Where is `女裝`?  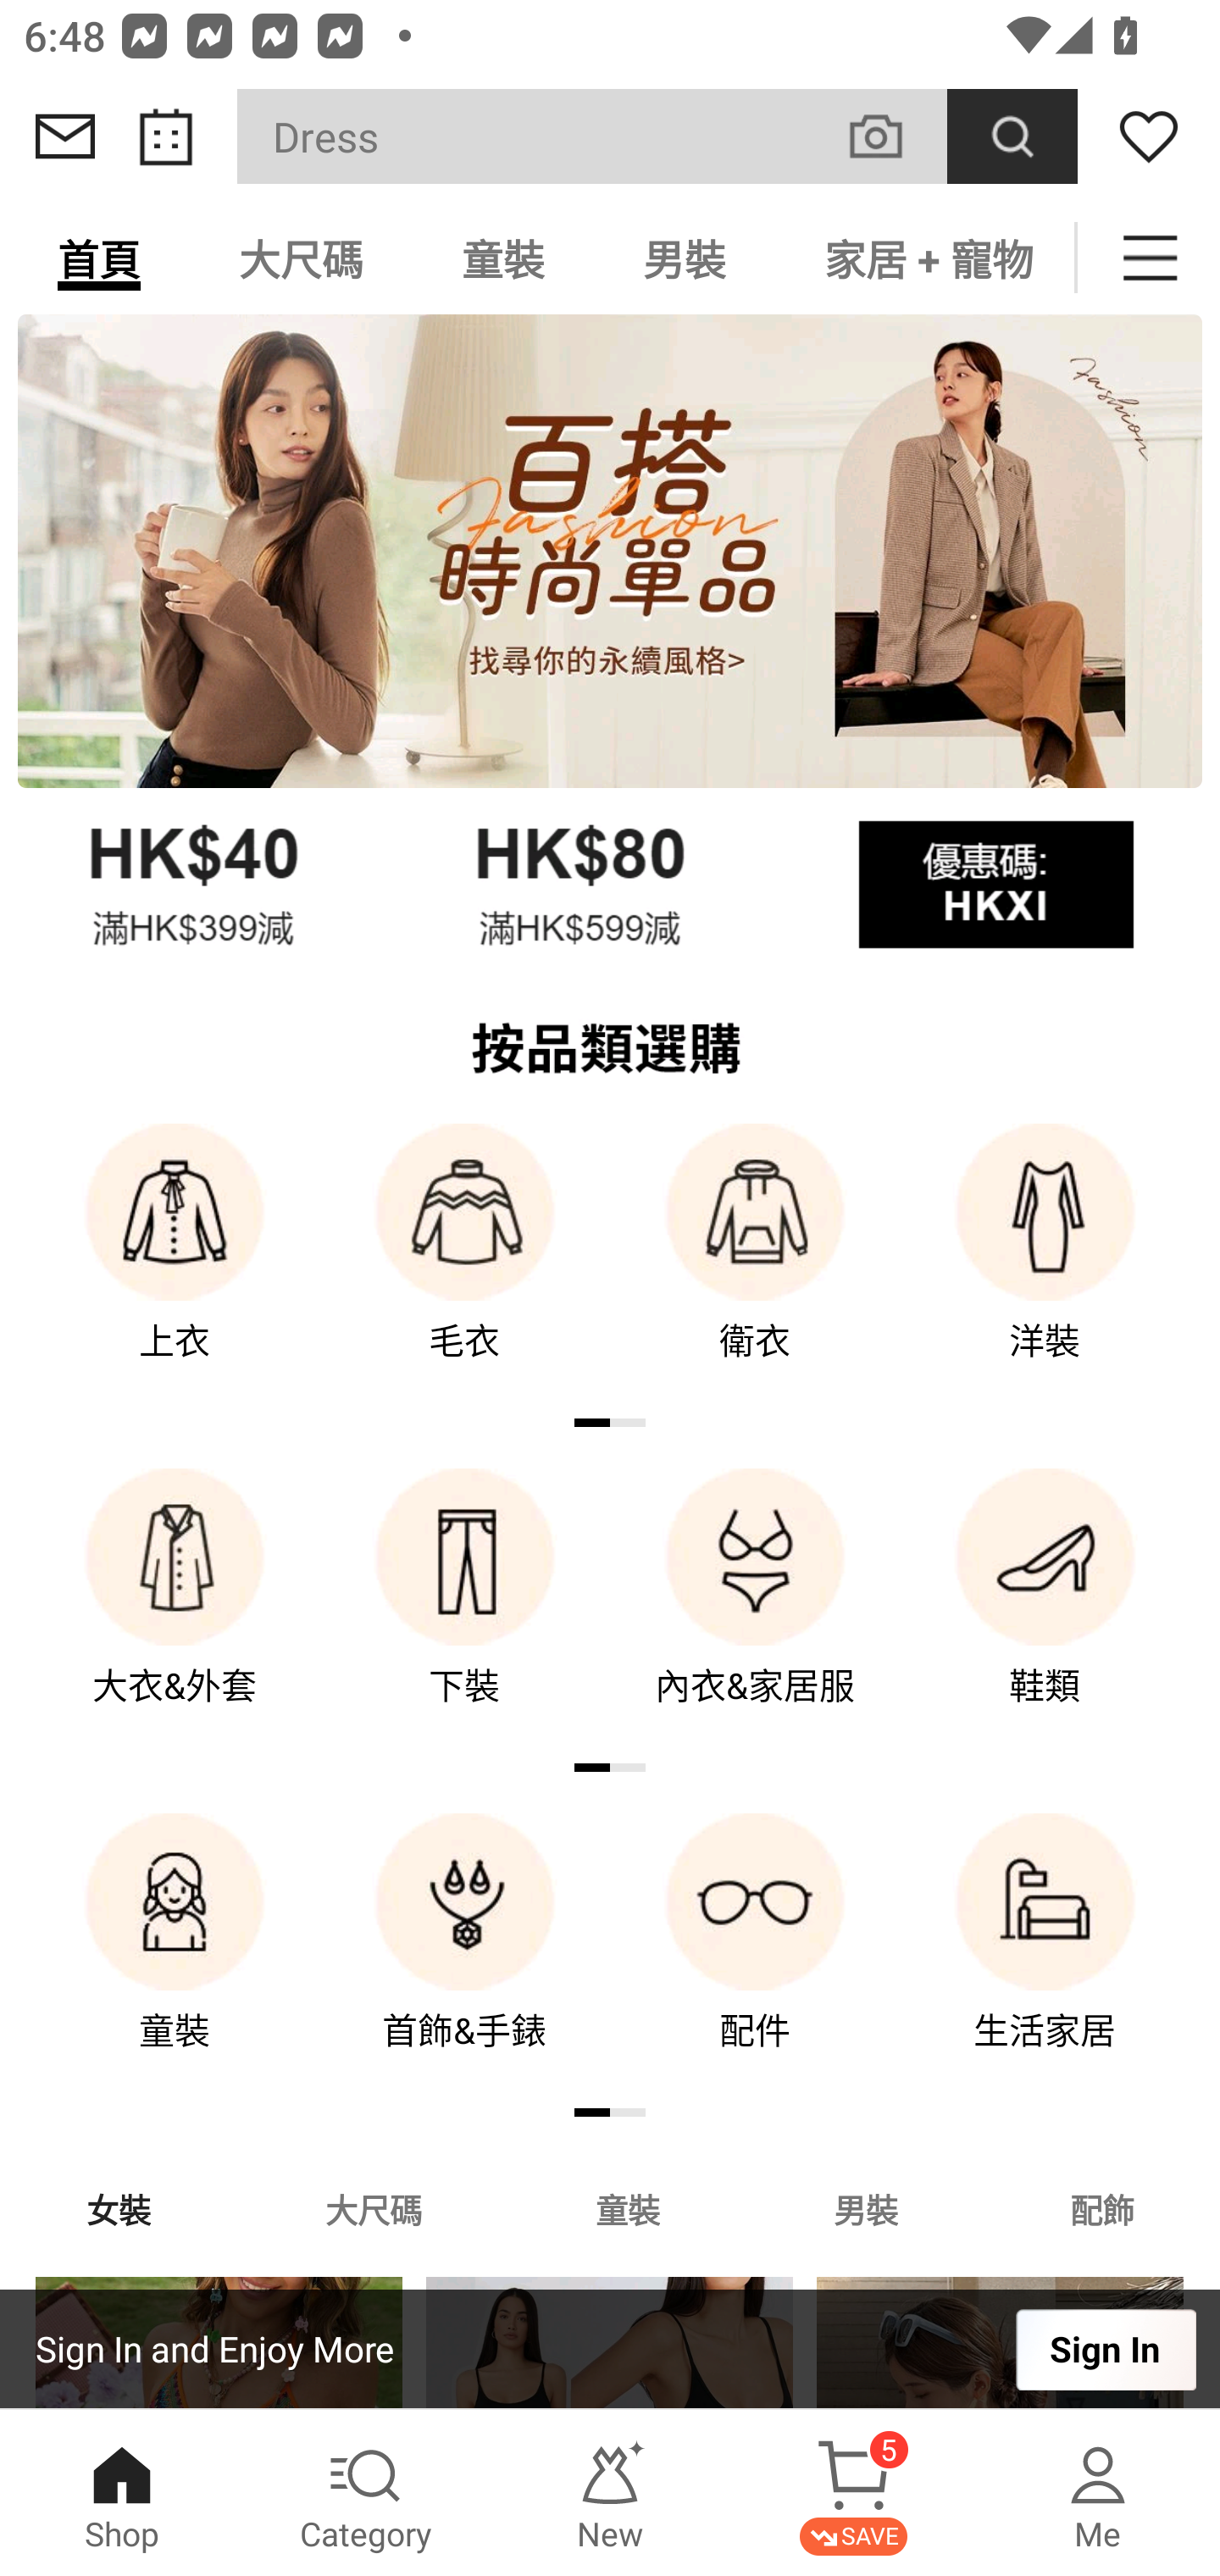
女裝 is located at coordinates (119, 2208).